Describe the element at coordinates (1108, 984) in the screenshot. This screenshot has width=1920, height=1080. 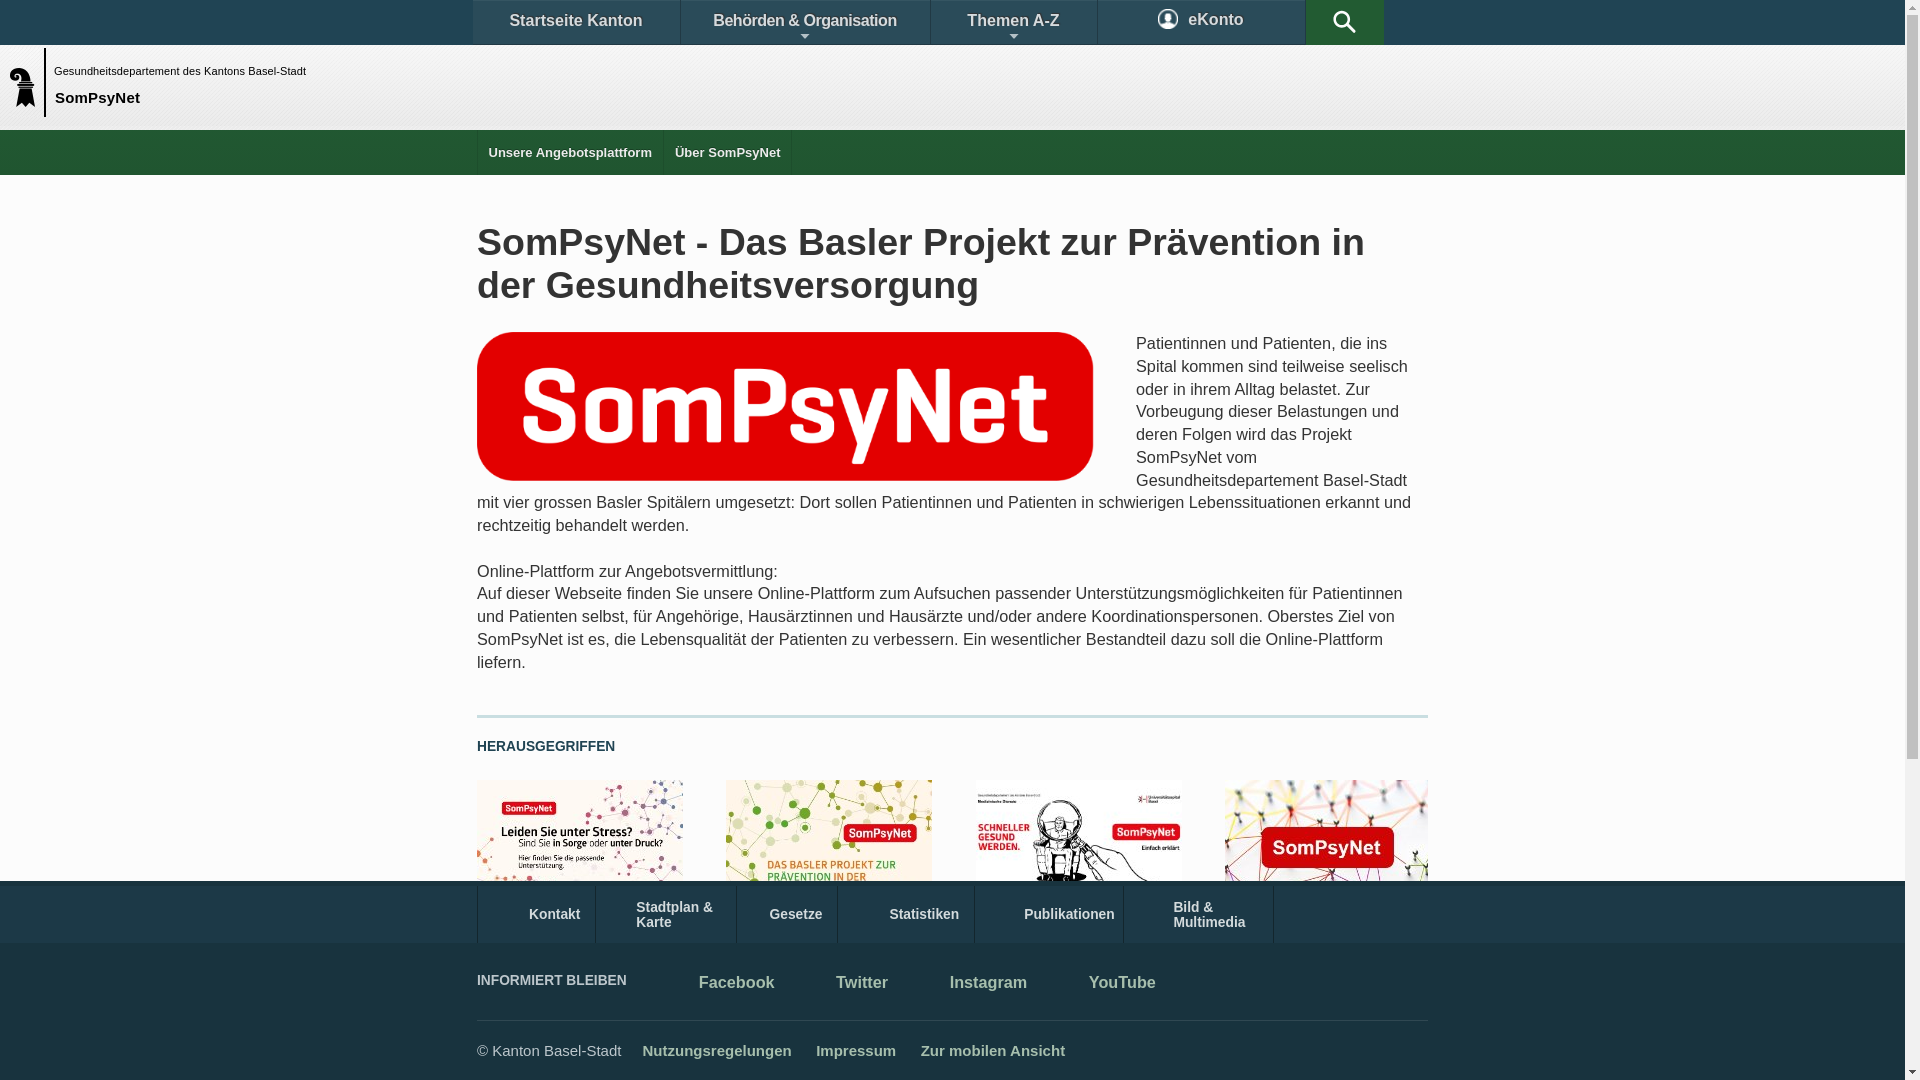
I see `YouTube` at that location.